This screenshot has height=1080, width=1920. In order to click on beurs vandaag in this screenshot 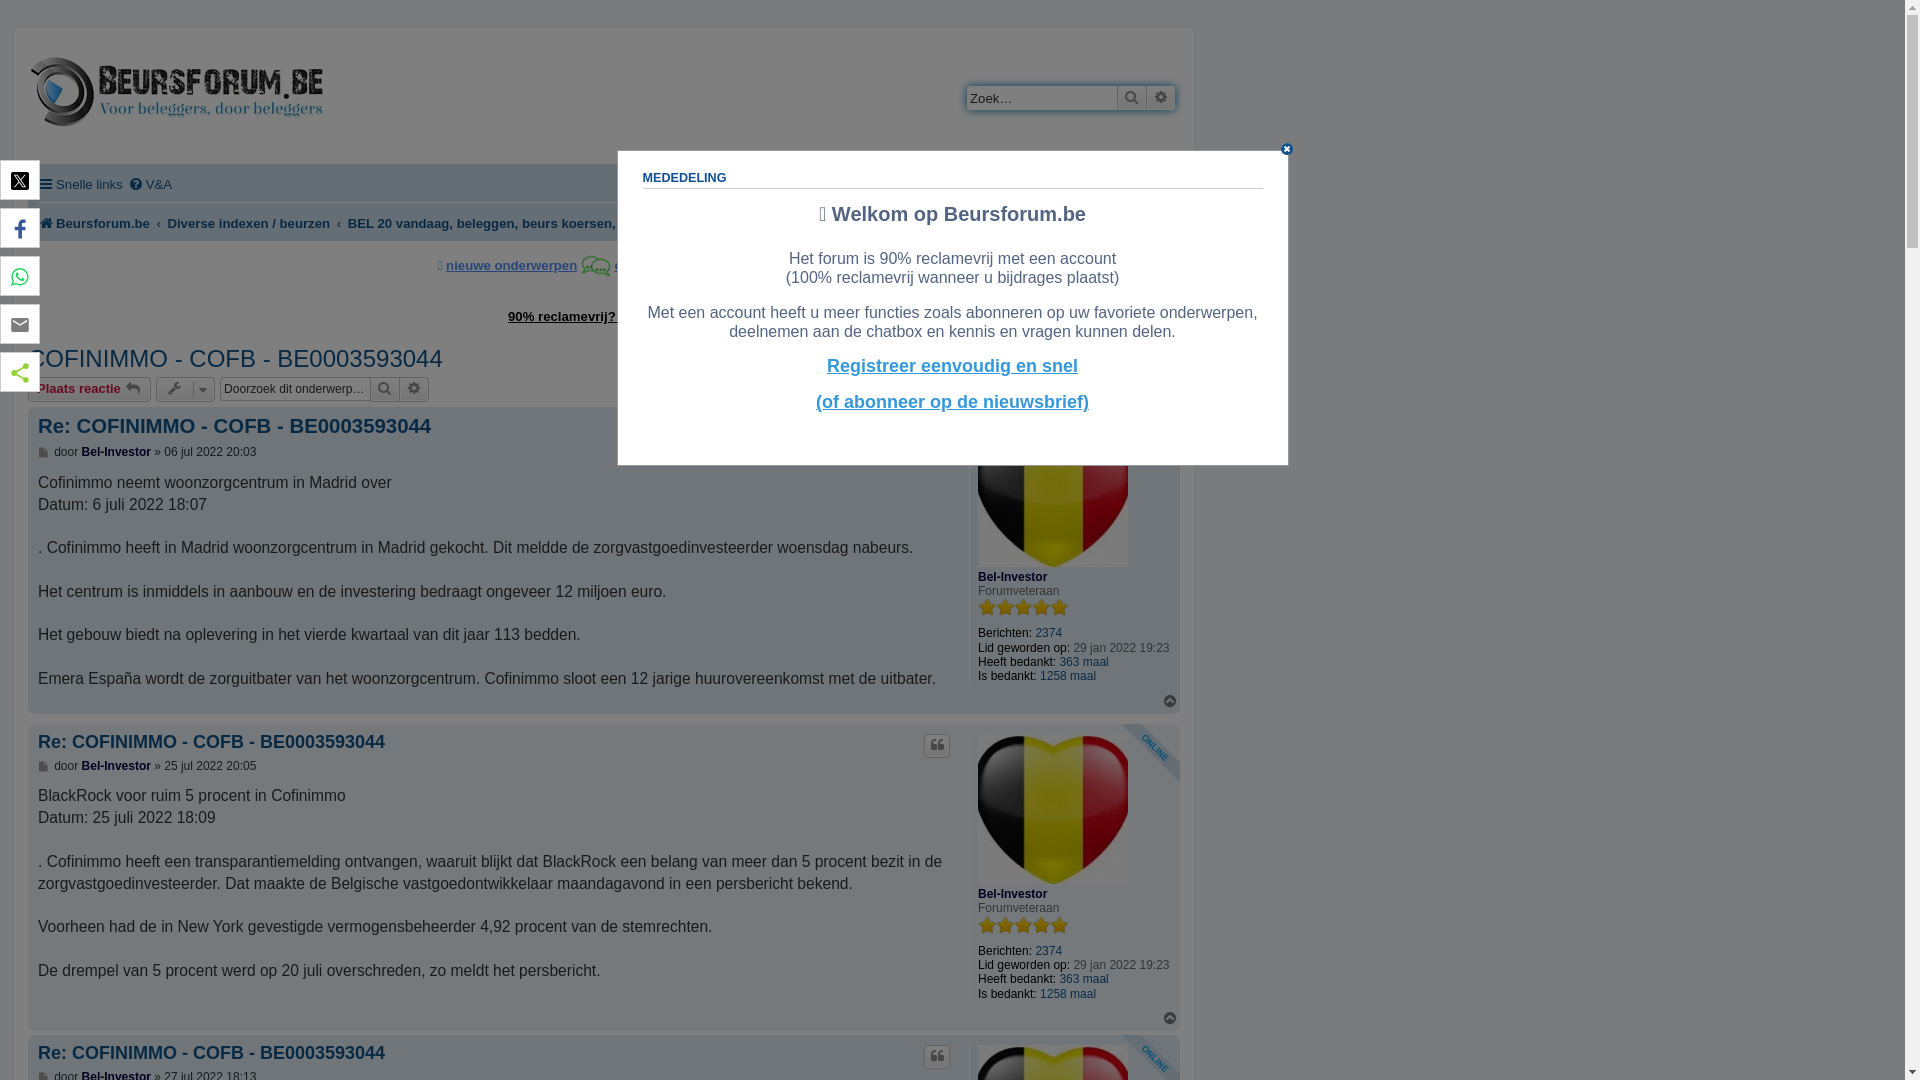, I will do `click(724, 264)`.